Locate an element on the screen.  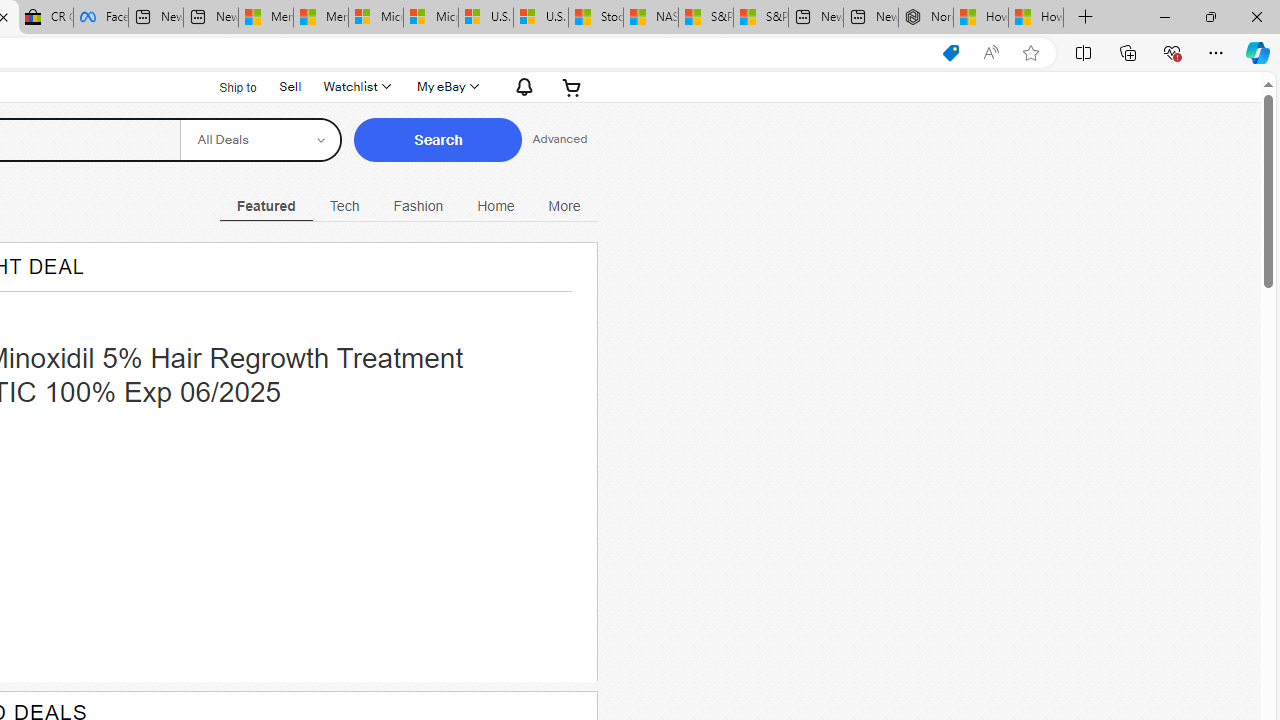
Class: ebayui-refit-nav-ul is located at coordinates (408, 203).